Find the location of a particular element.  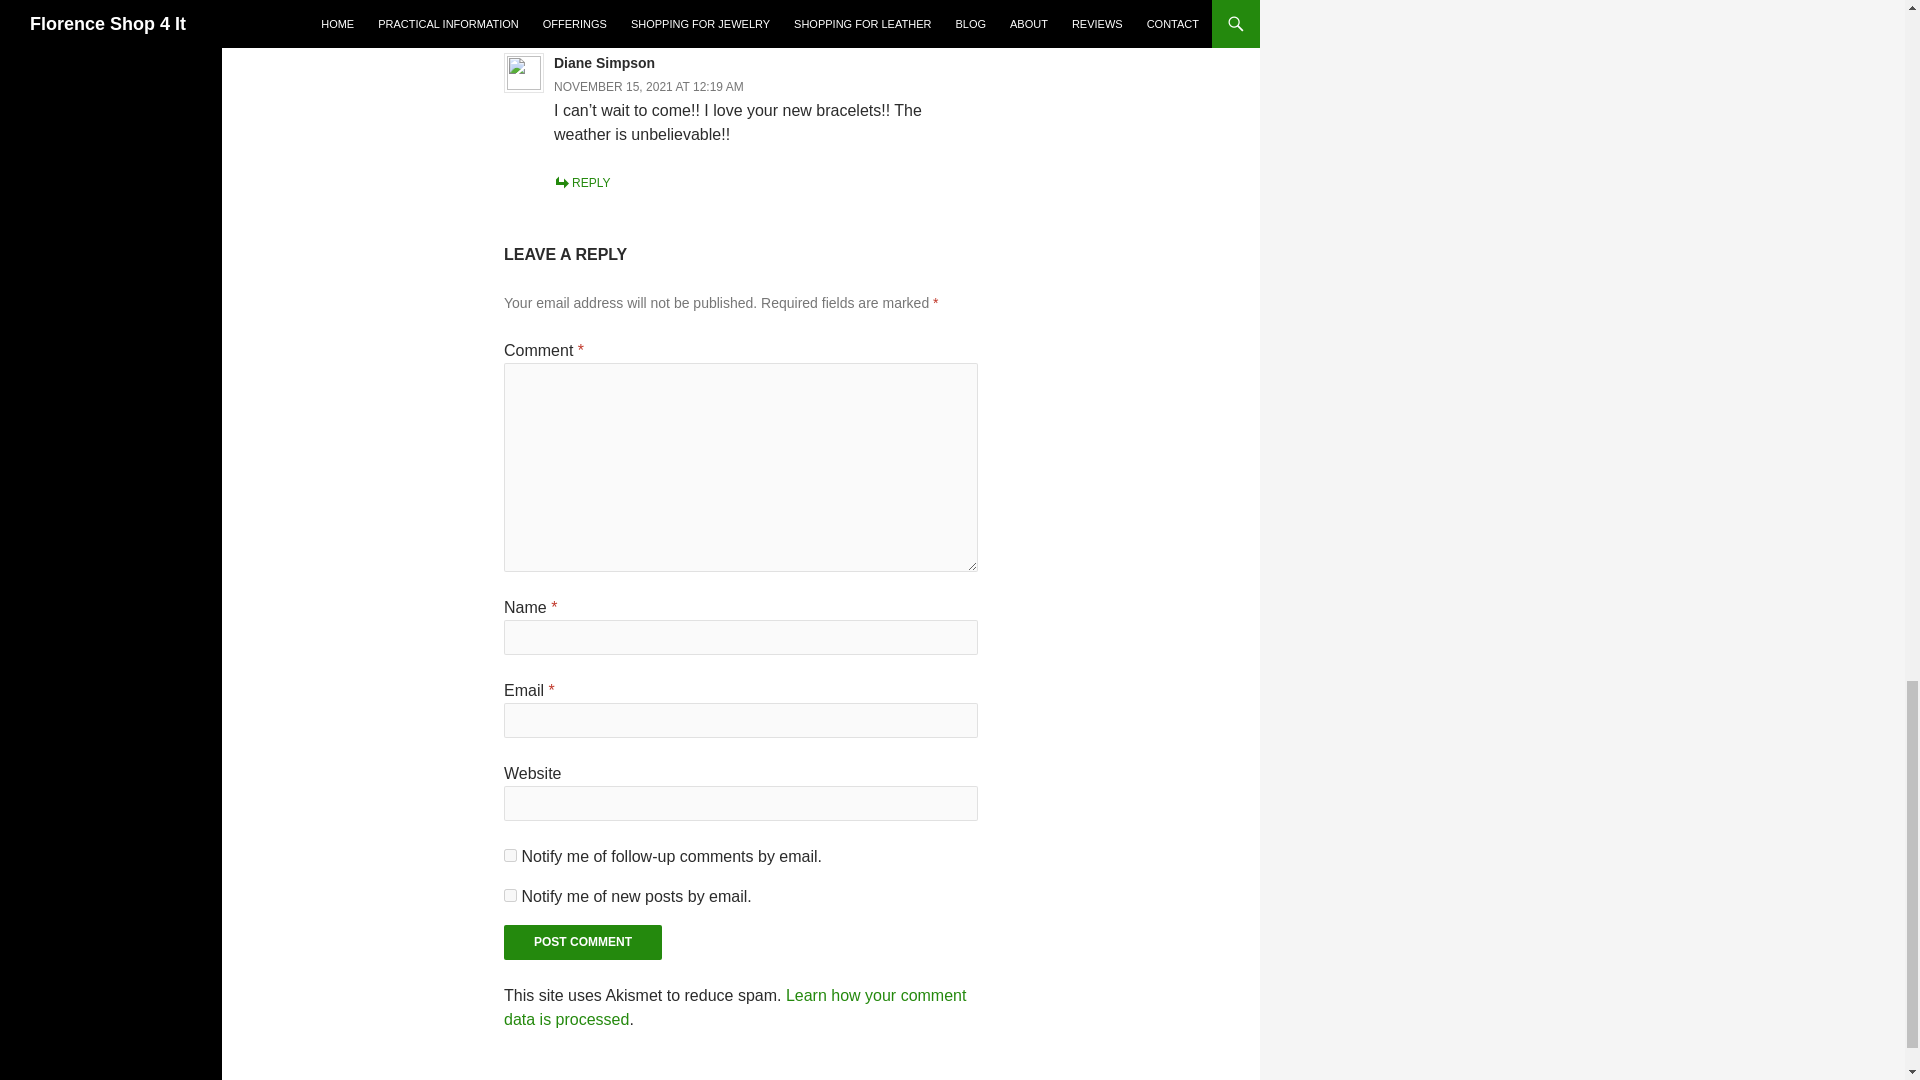

subscribe is located at coordinates (510, 894).